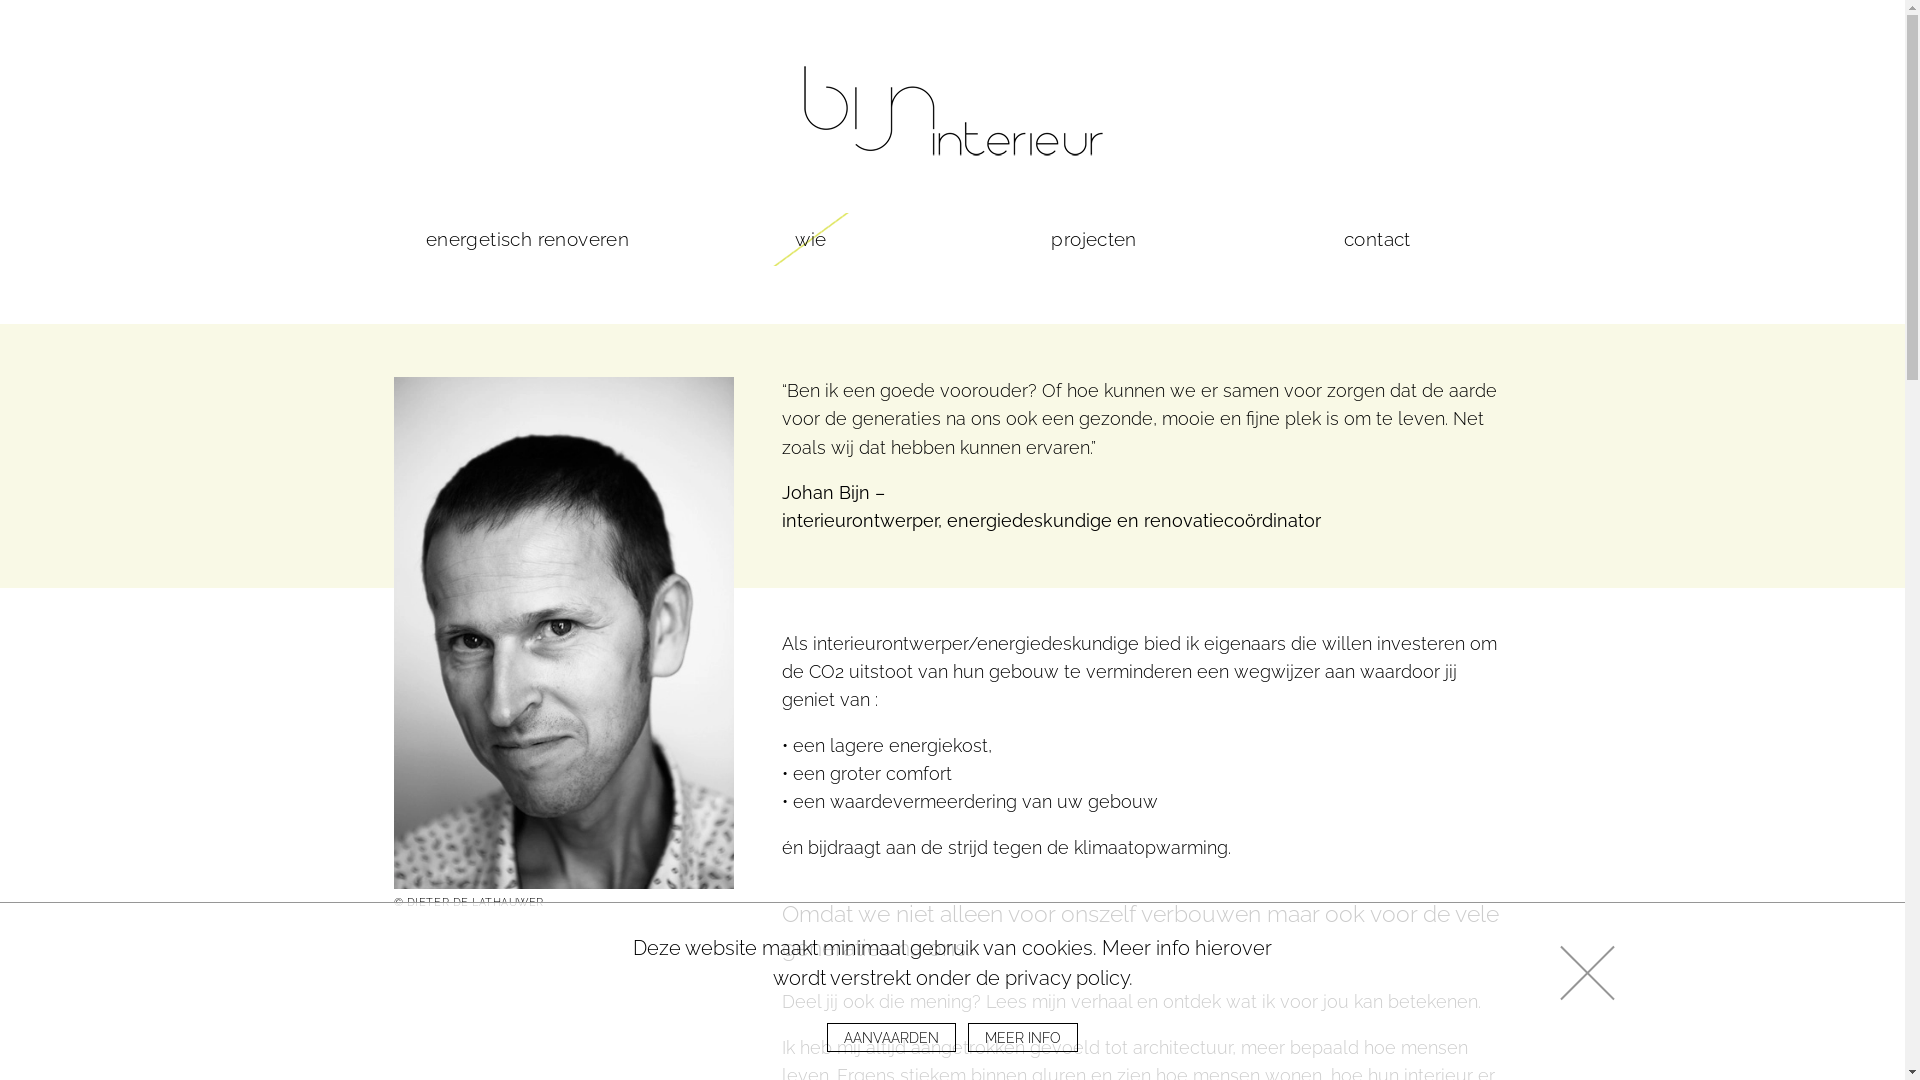  Describe the element at coordinates (1094, 240) in the screenshot. I see `projecten` at that location.